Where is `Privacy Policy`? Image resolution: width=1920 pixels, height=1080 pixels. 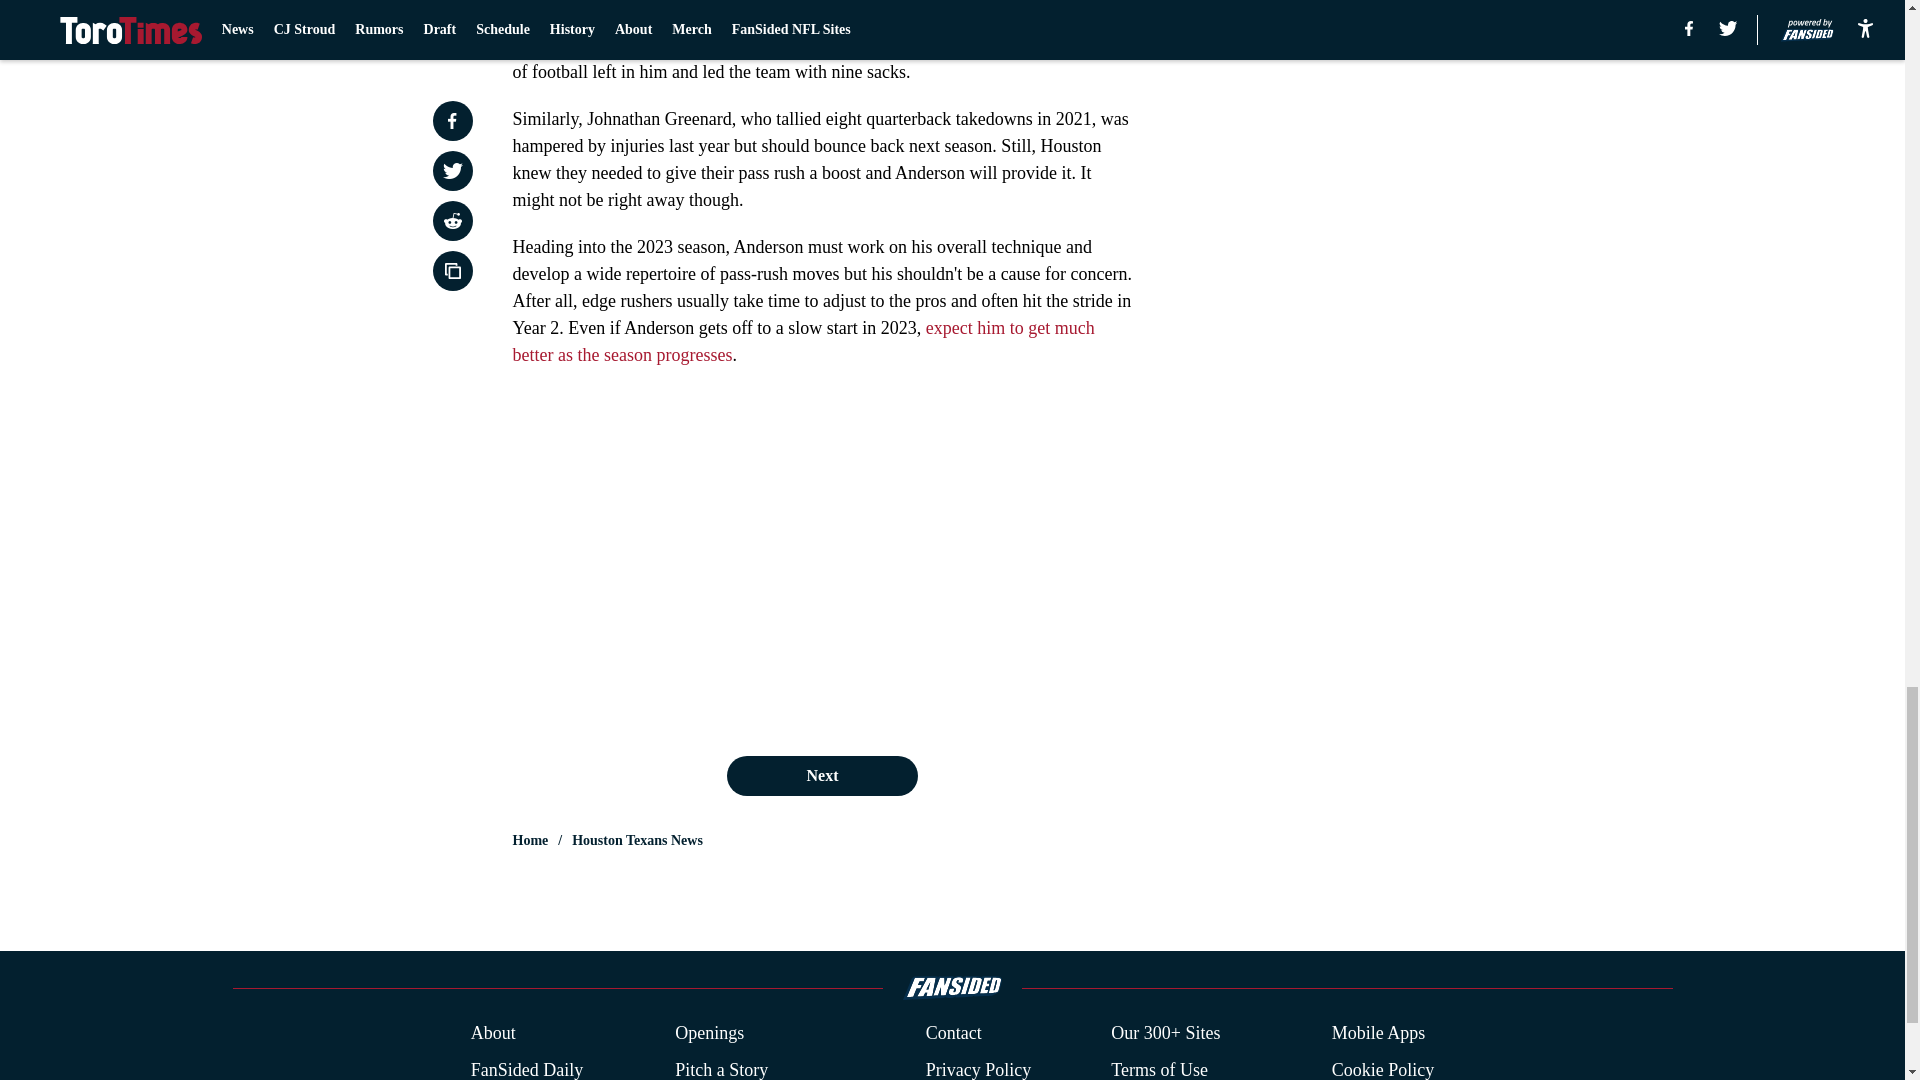
Privacy Policy is located at coordinates (978, 1068).